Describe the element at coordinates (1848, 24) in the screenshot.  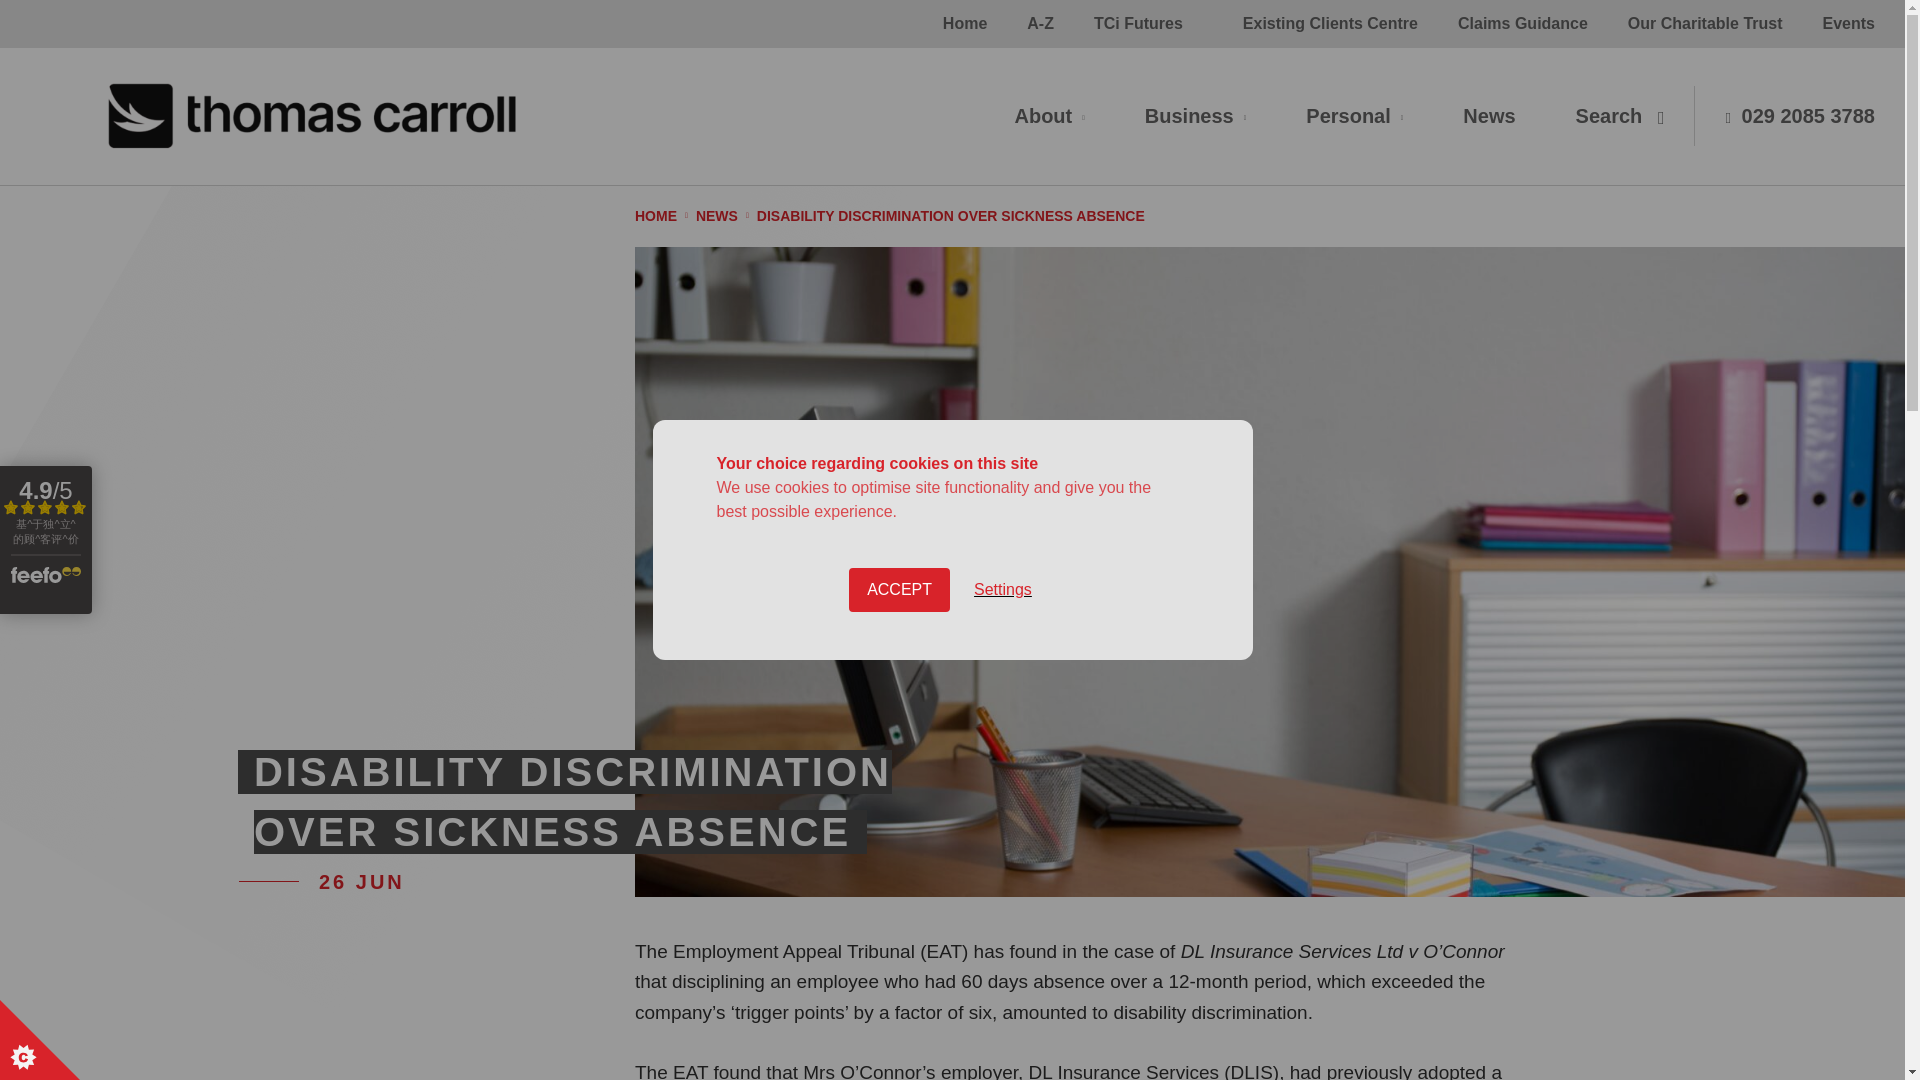
I see `Events` at that location.